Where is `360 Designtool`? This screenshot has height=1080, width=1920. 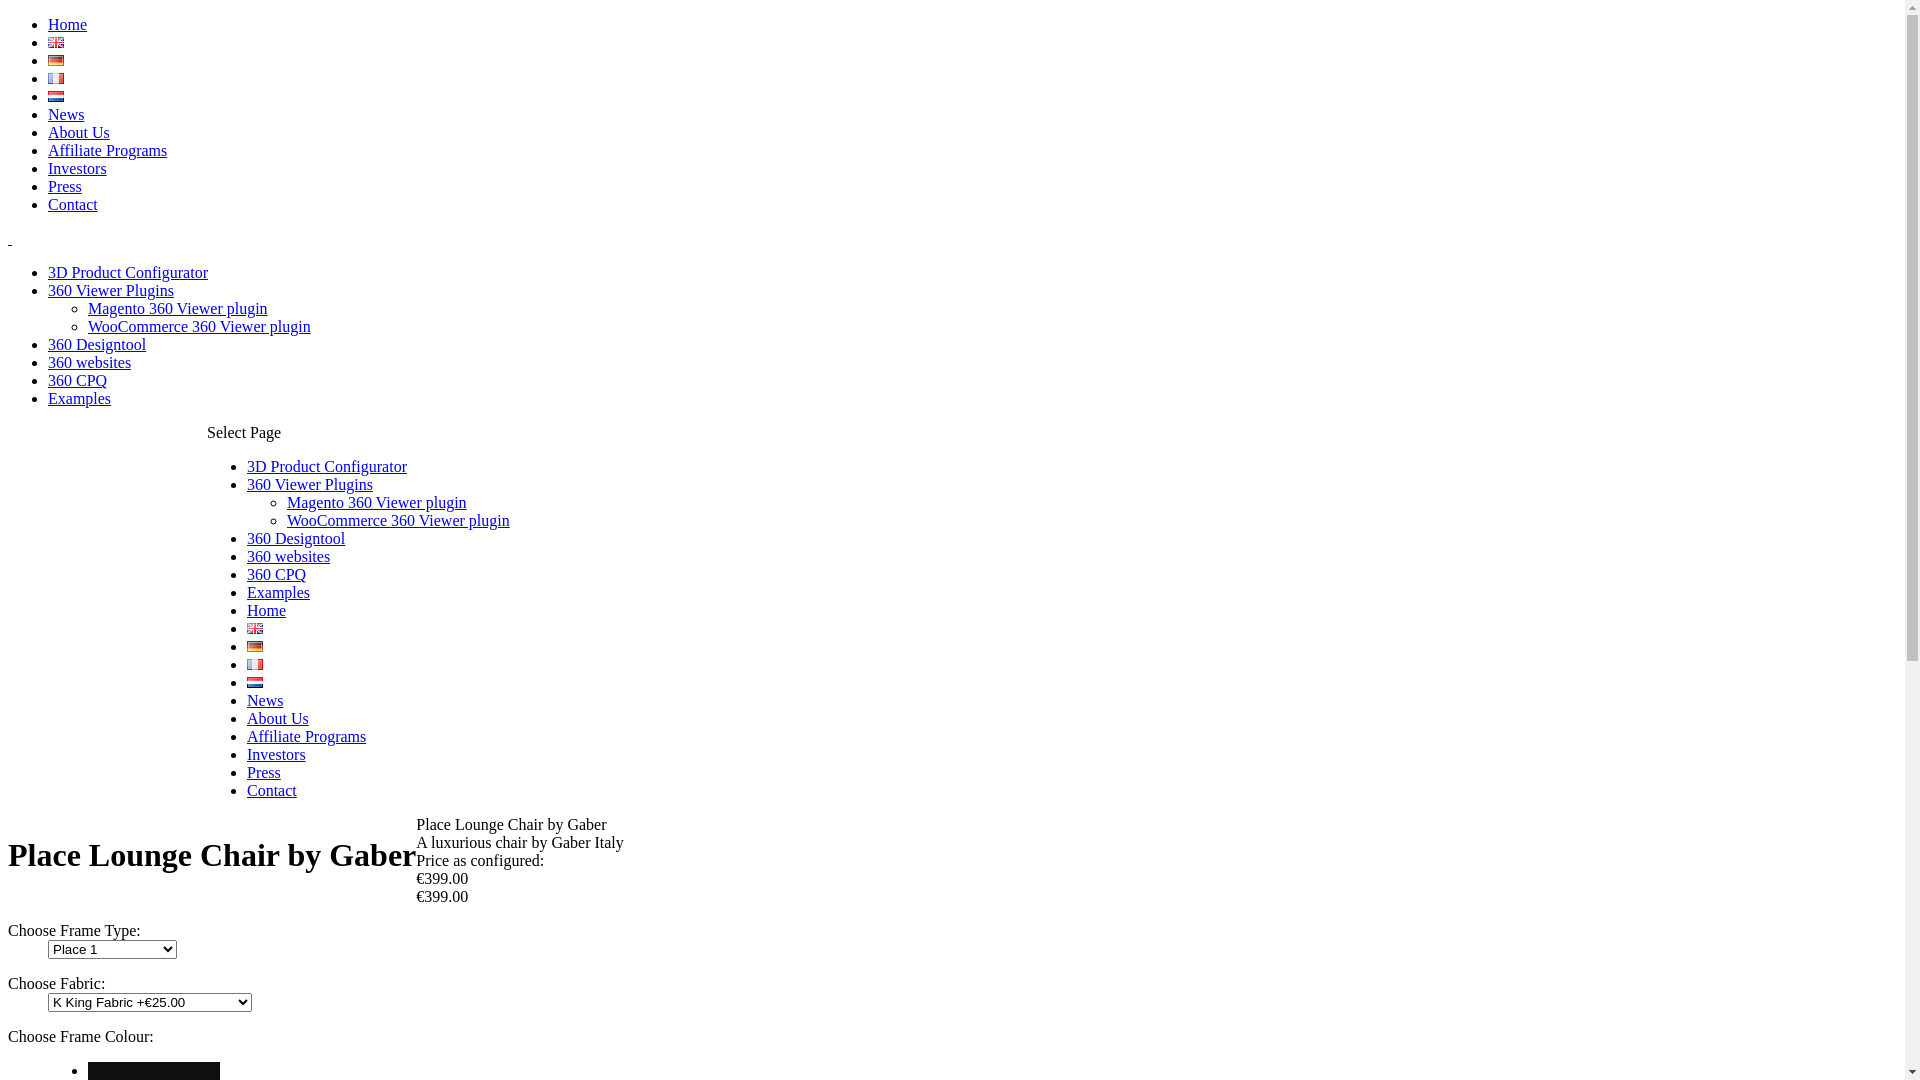
360 Designtool is located at coordinates (97, 344).